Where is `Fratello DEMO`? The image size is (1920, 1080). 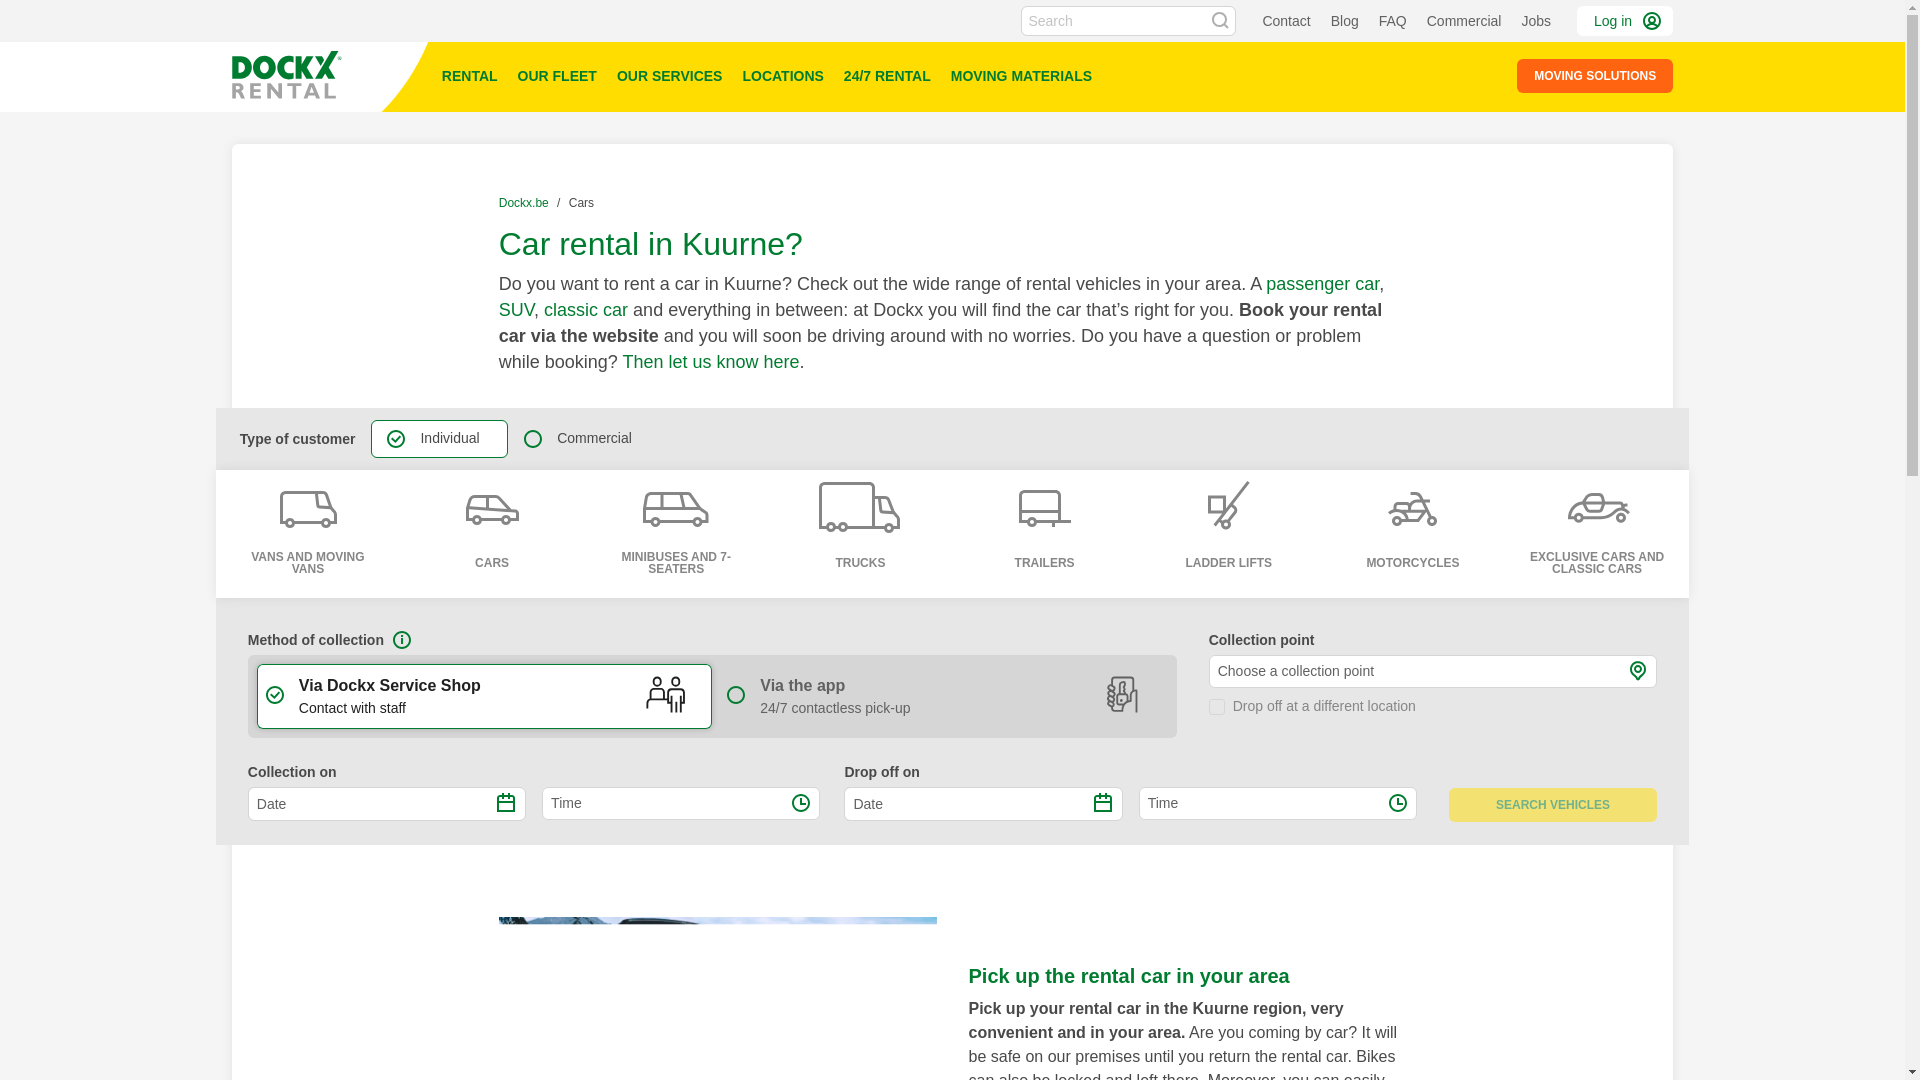
Fratello DEMO is located at coordinates (332, 76).